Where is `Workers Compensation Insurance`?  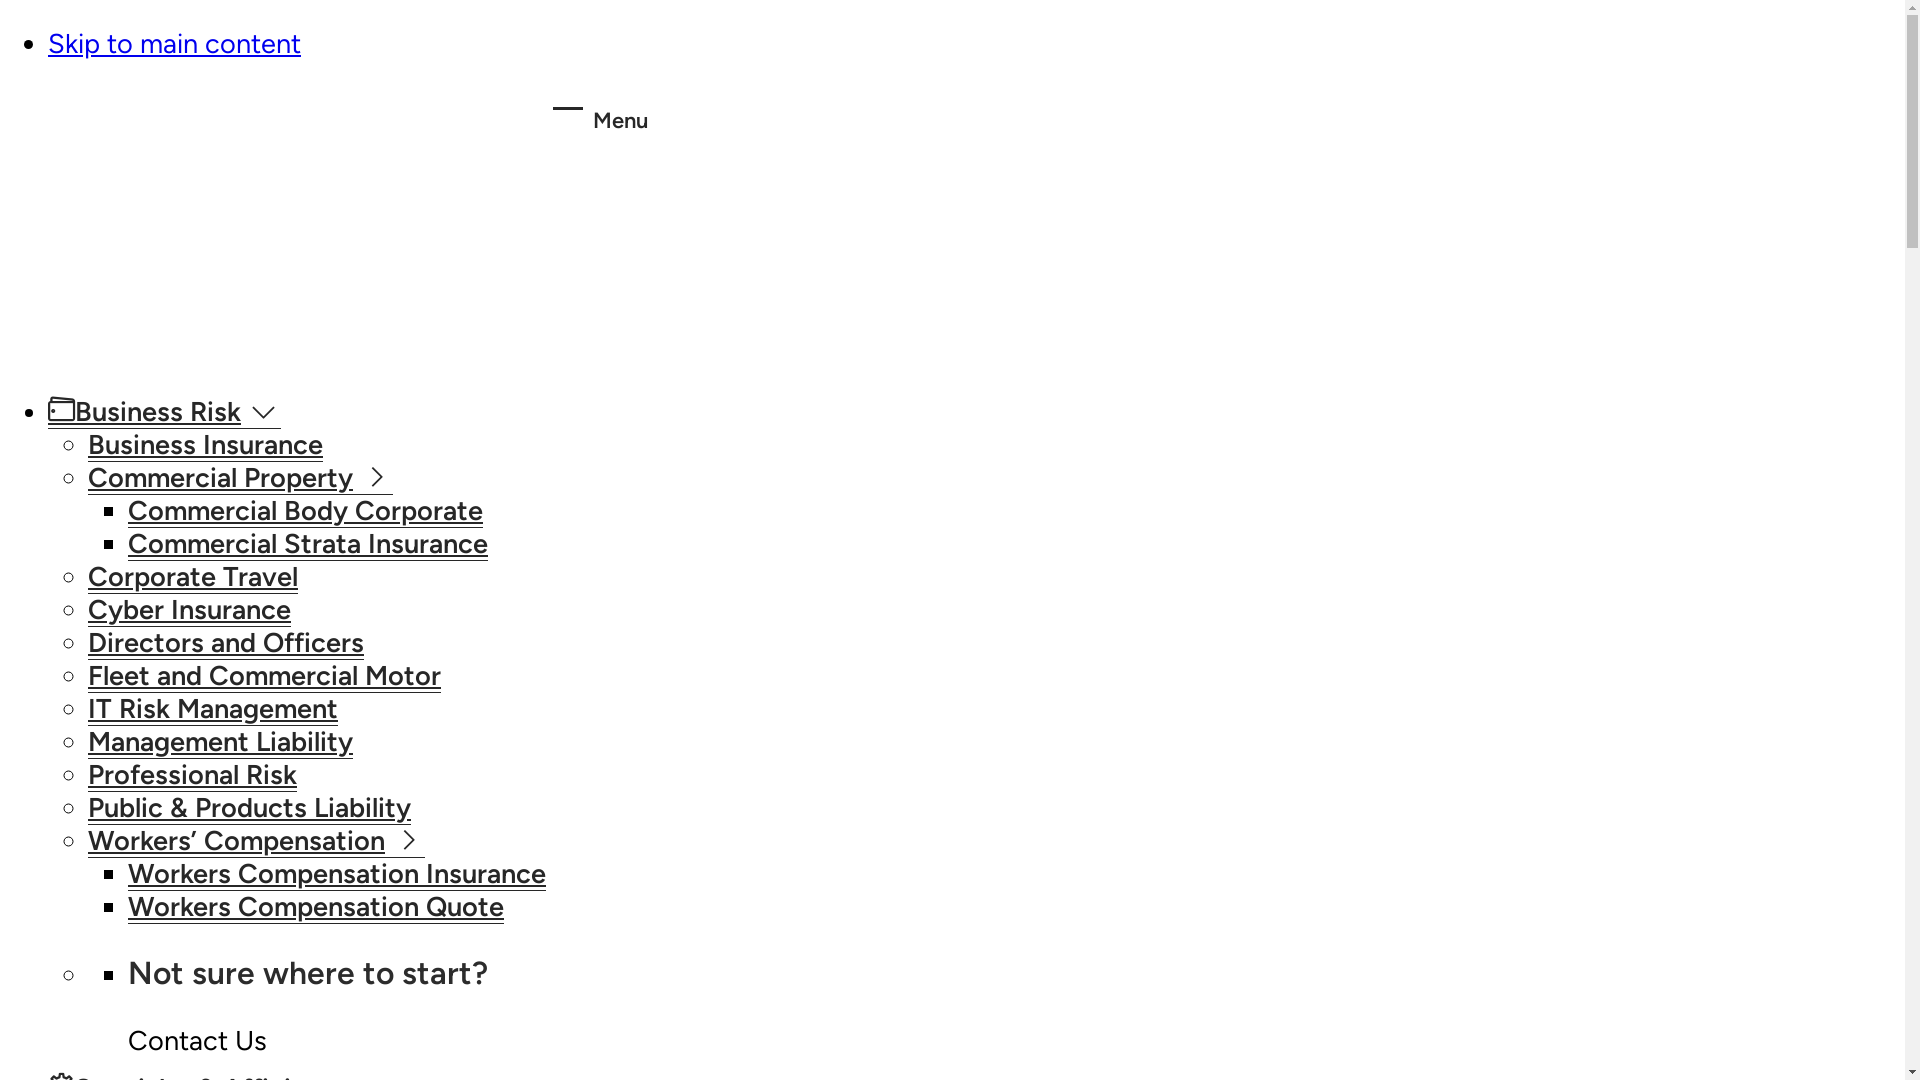
Workers Compensation Insurance is located at coordinates (337, 874).